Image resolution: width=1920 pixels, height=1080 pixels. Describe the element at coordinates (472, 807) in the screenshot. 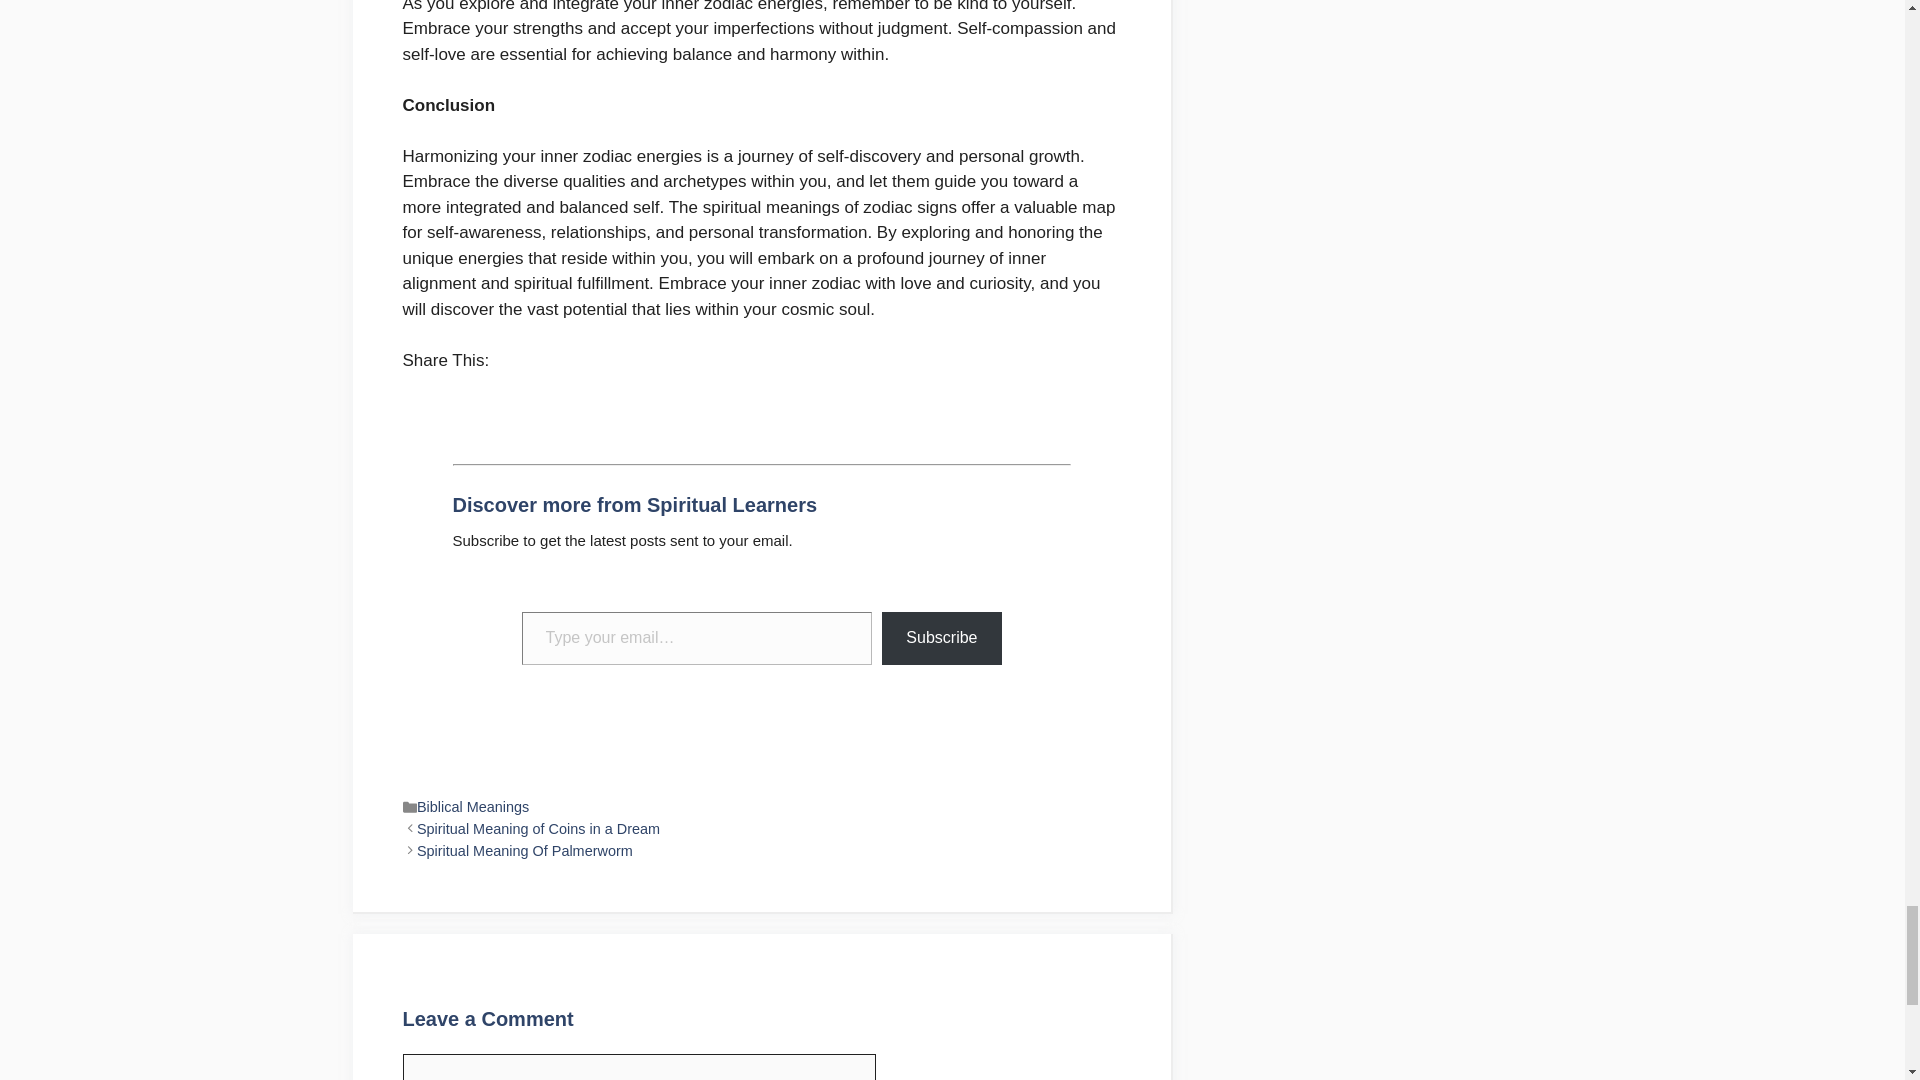

I see `Biblical Meanings` at that location.